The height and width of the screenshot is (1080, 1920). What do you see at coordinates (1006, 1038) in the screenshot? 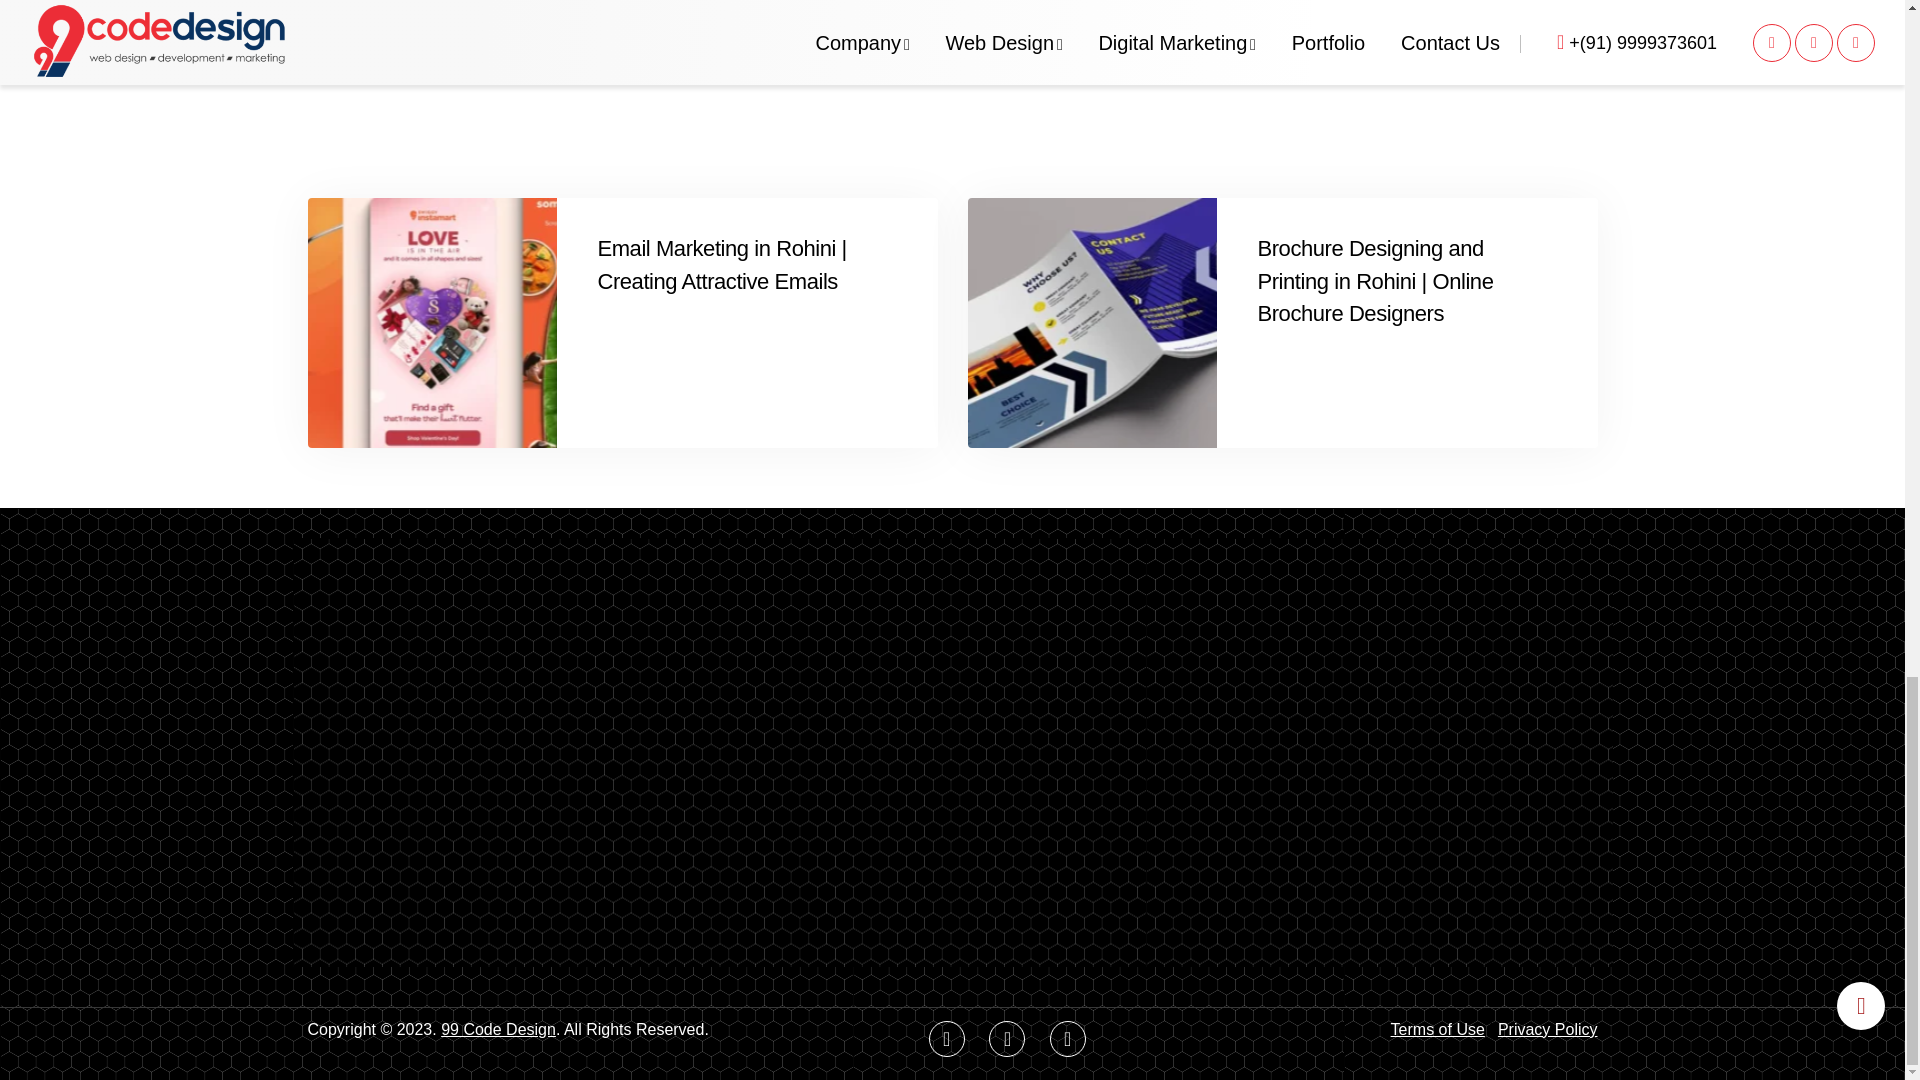
I see `Twitter` at bounding box center [1006, 1038].